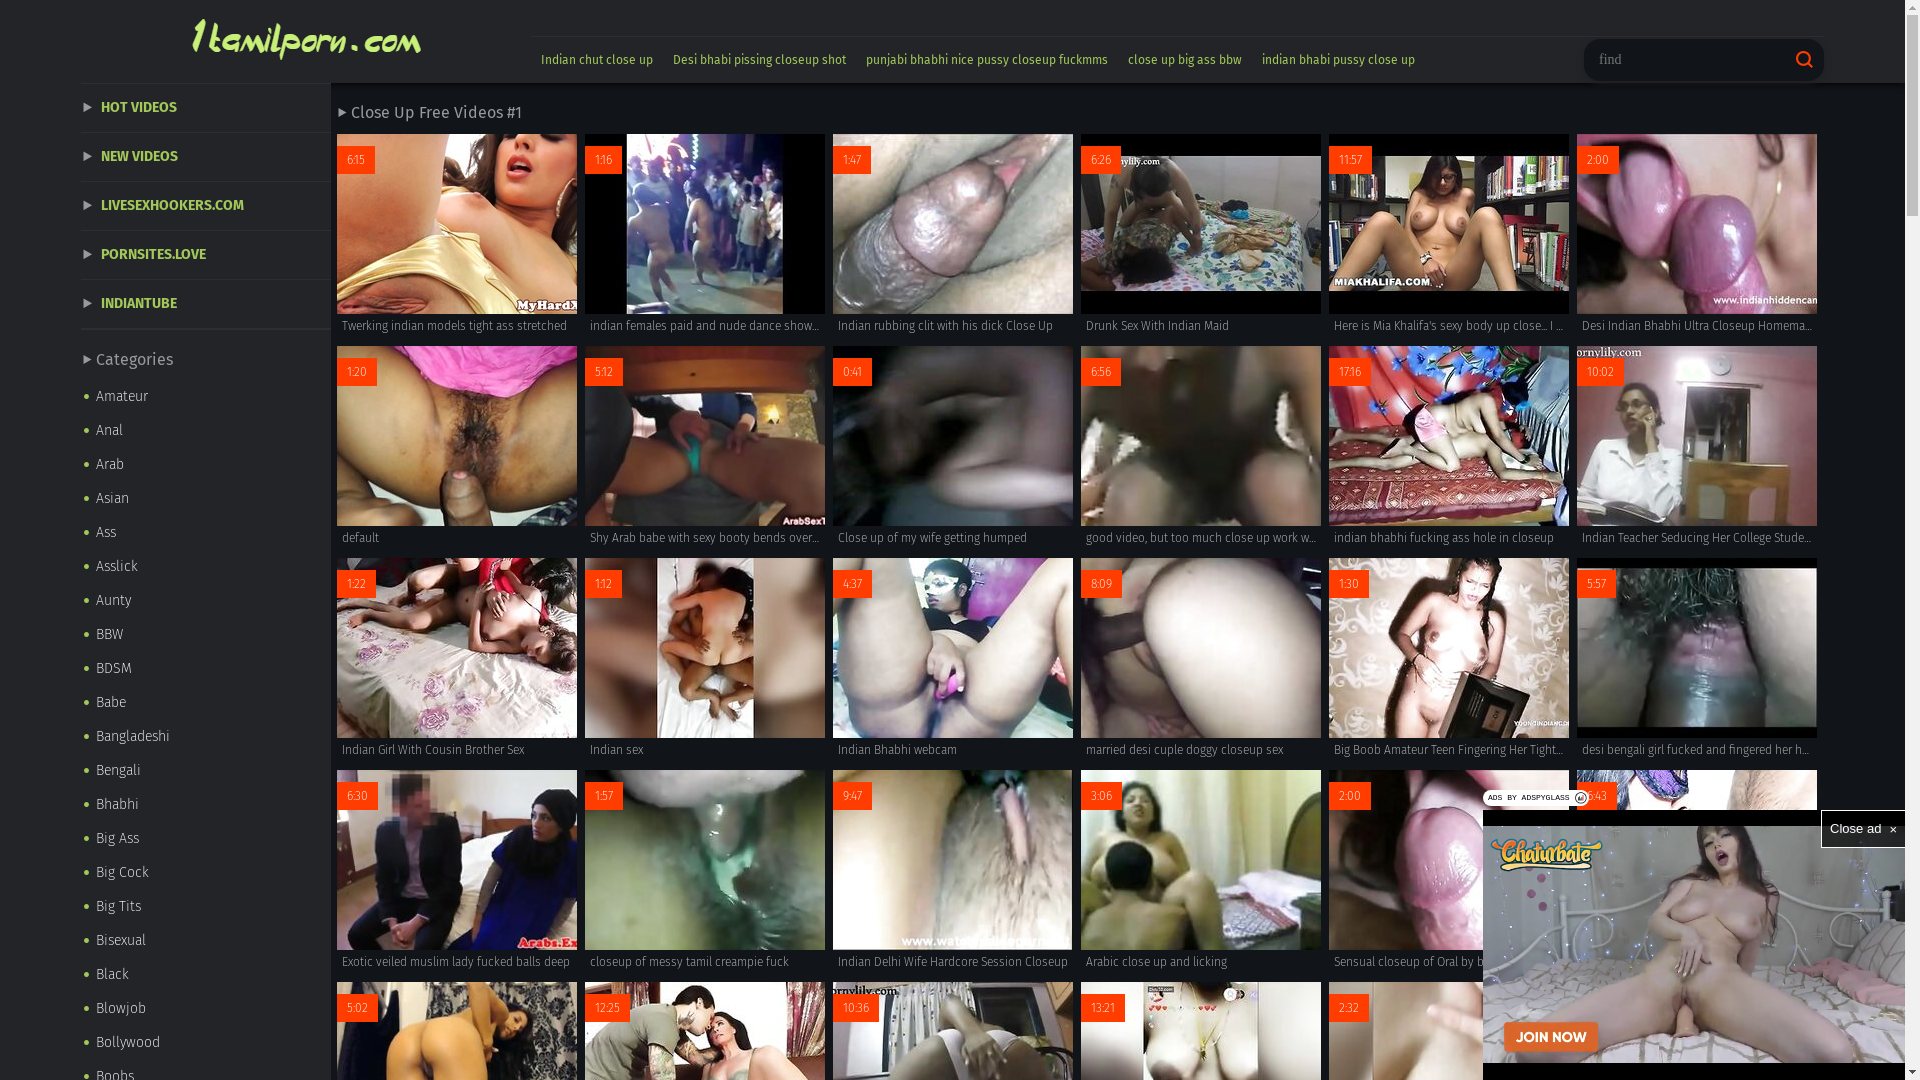 The width and height of the screenshot is (1920, 1080). I want to click on NEW VIDEOS, so click(206, 158).